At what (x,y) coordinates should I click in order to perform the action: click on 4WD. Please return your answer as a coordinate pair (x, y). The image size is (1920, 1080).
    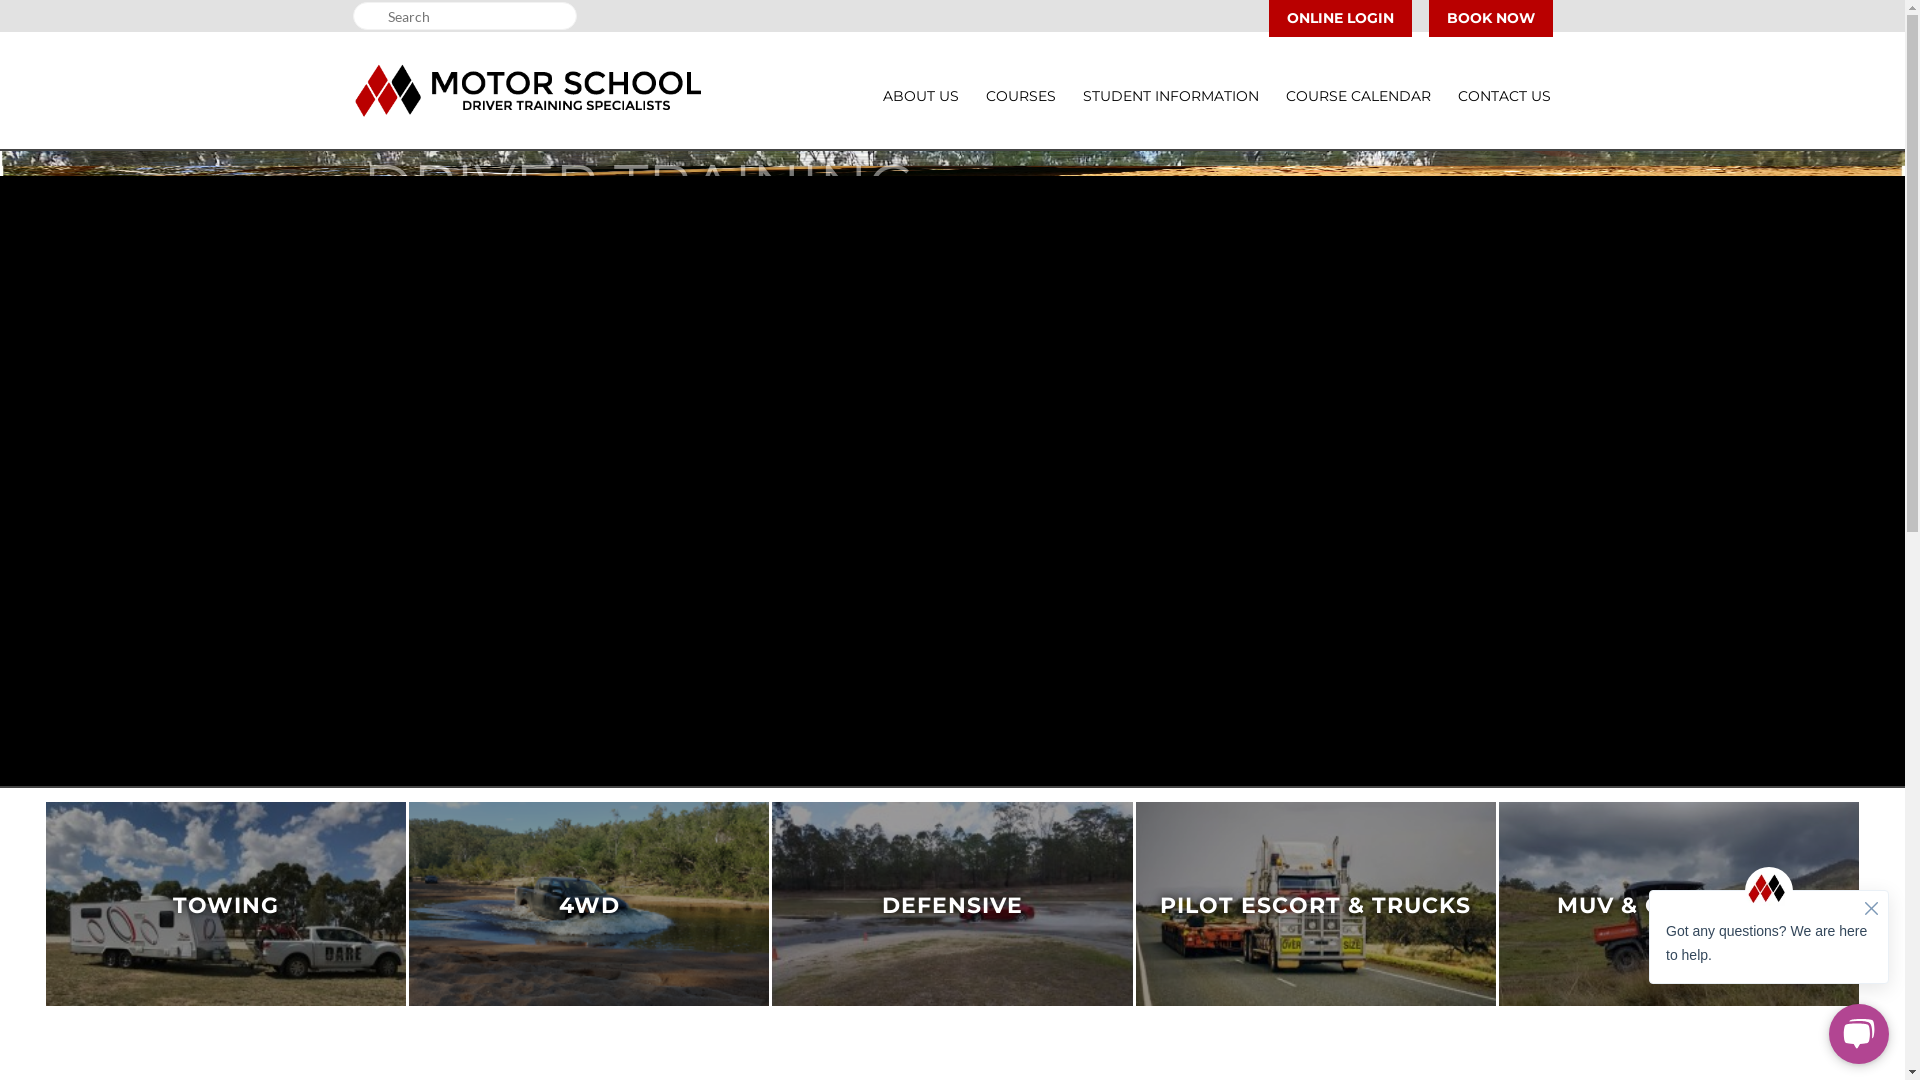
    Looking at the image, I should click on (589, 906).